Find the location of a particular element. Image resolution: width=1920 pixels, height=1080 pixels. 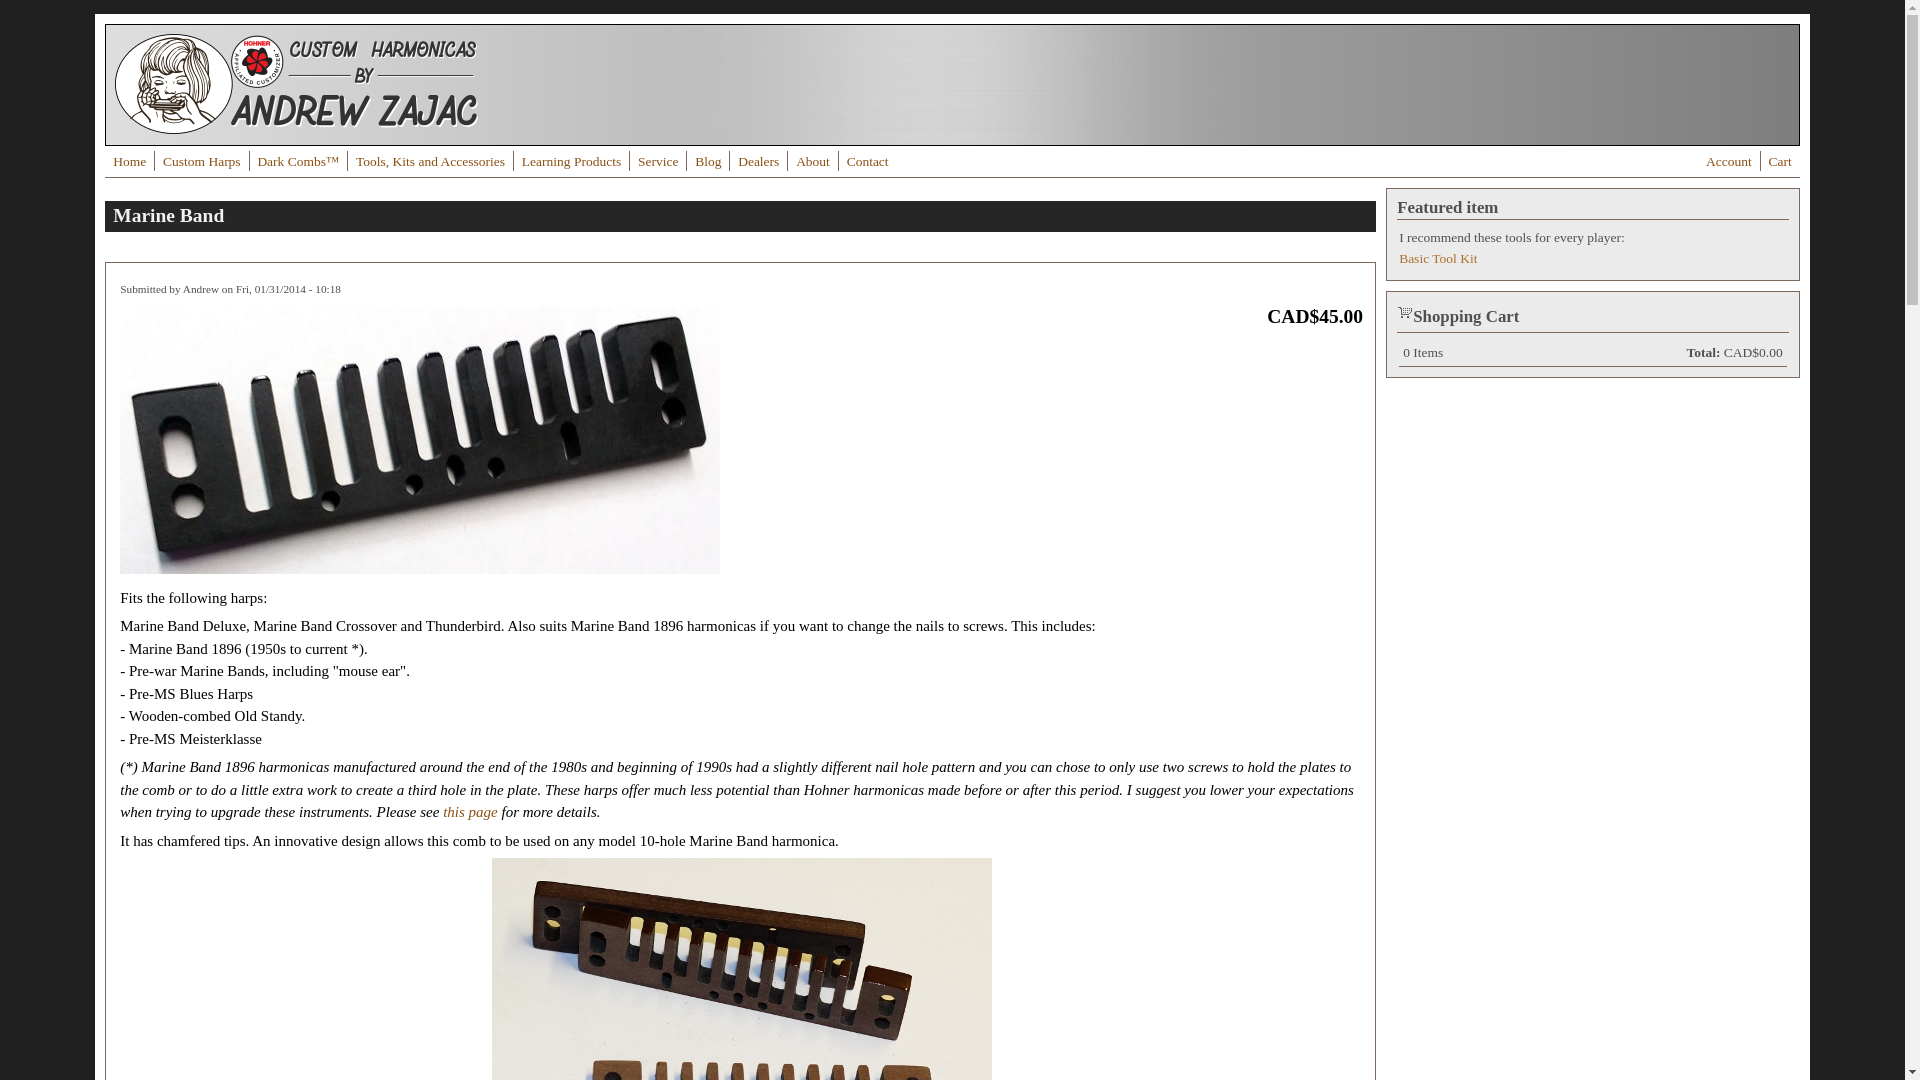

Service is located at coordinates (658, 162).